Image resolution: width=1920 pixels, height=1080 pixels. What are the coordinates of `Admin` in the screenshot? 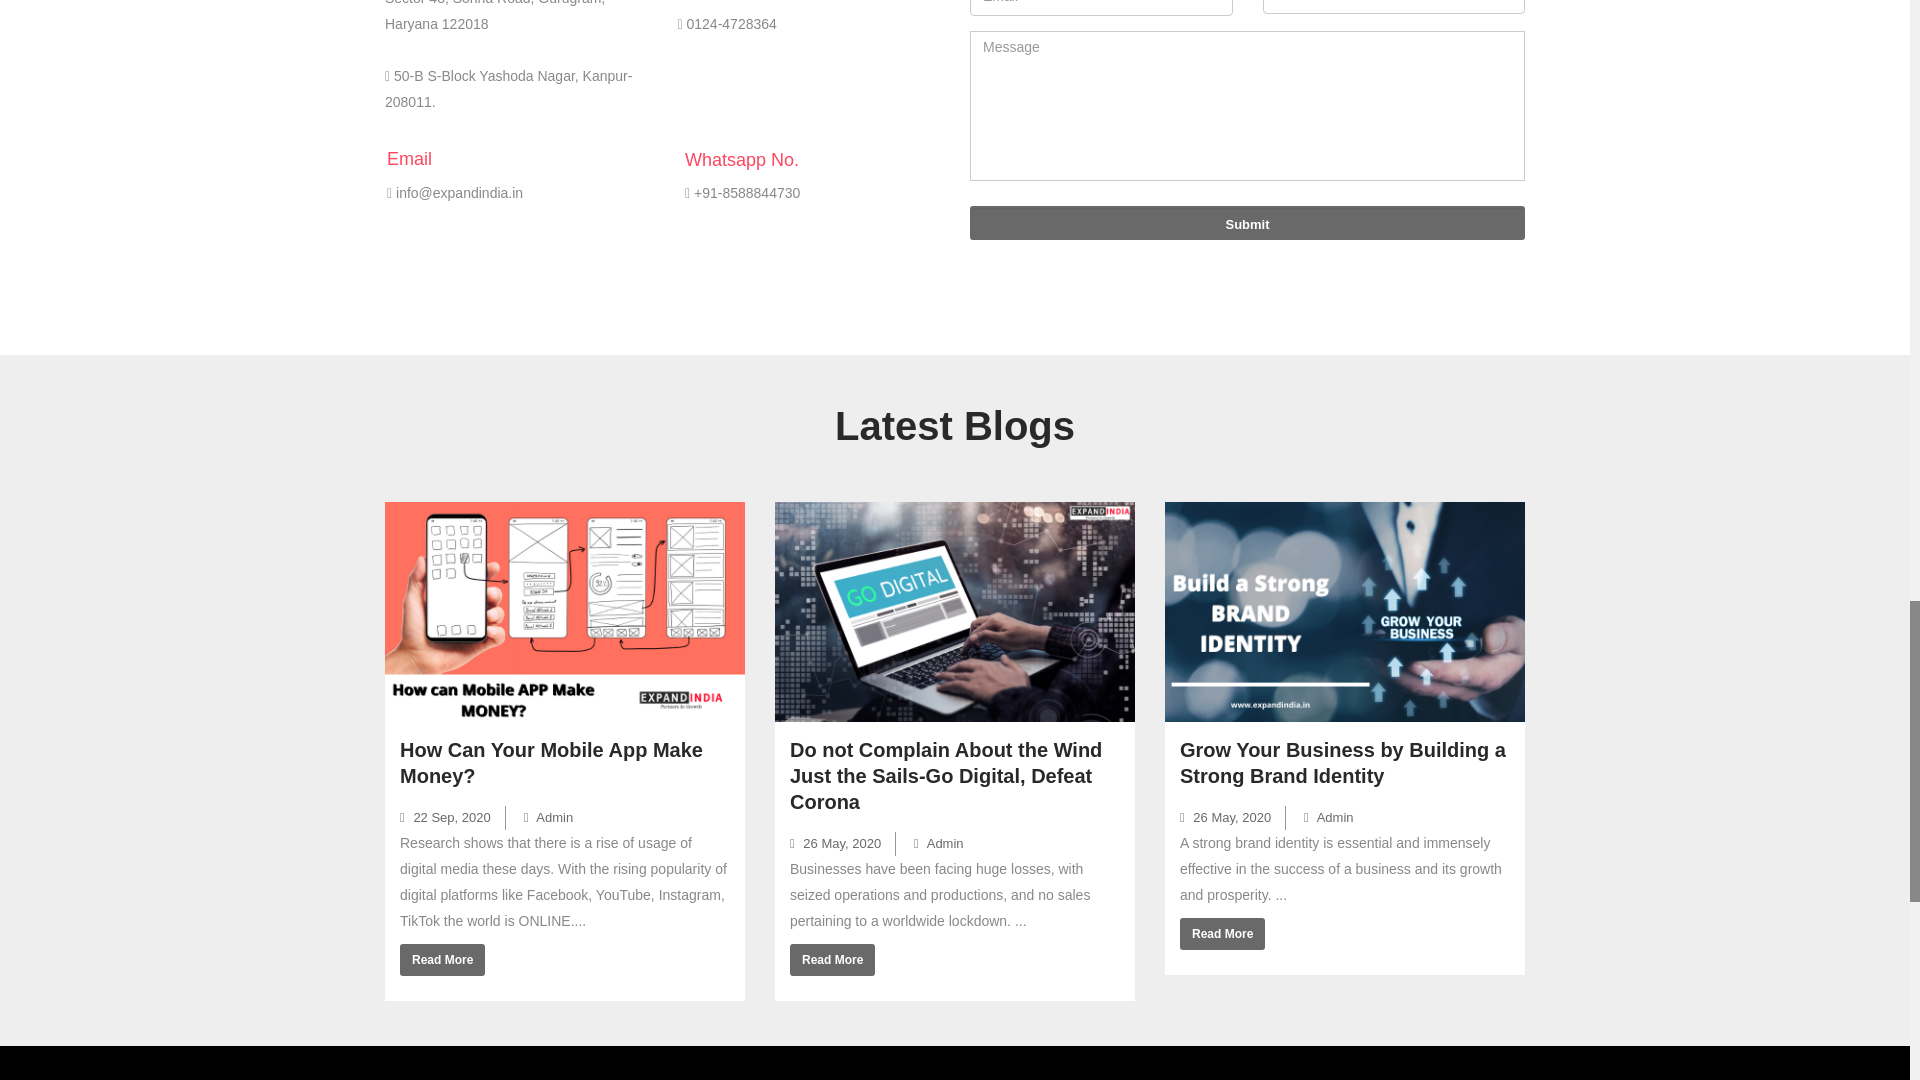 It's located at (549, 818).